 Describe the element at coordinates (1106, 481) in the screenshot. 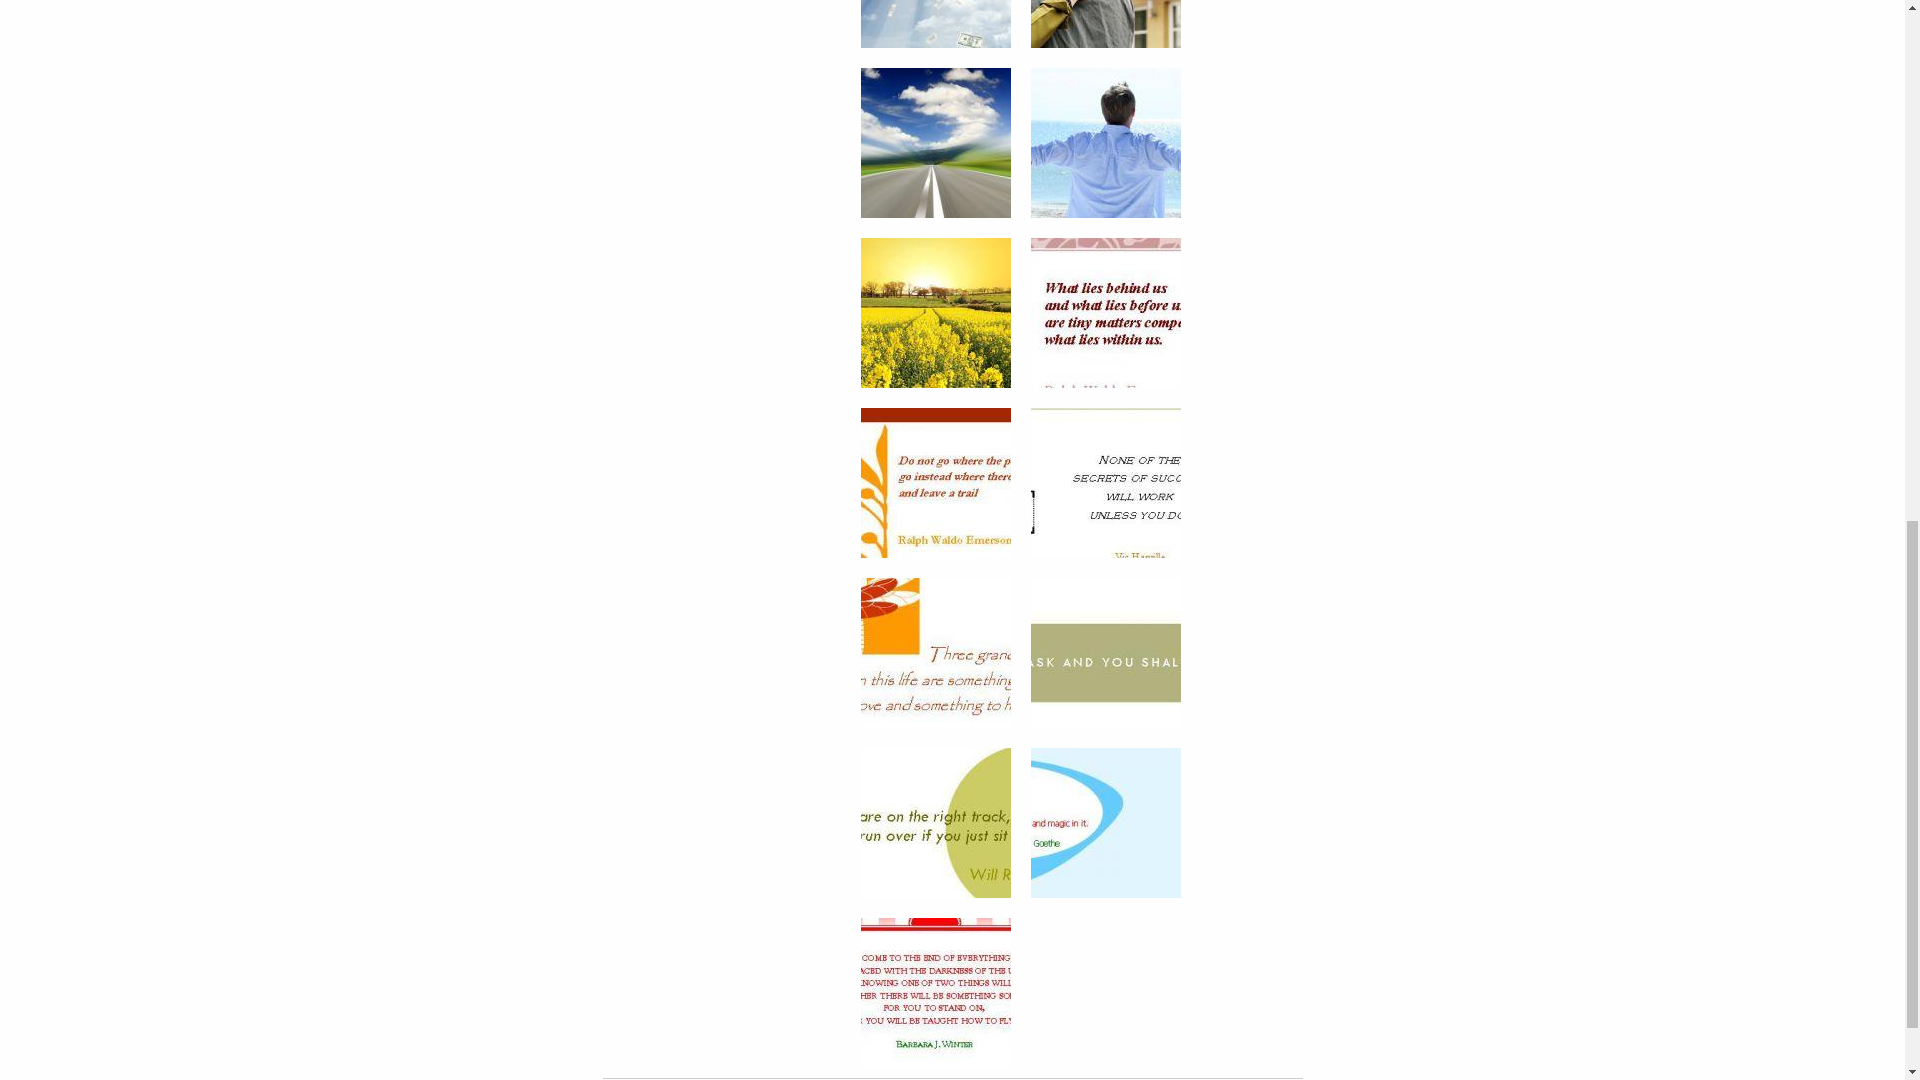

I see `quote3.jpg` at that location.